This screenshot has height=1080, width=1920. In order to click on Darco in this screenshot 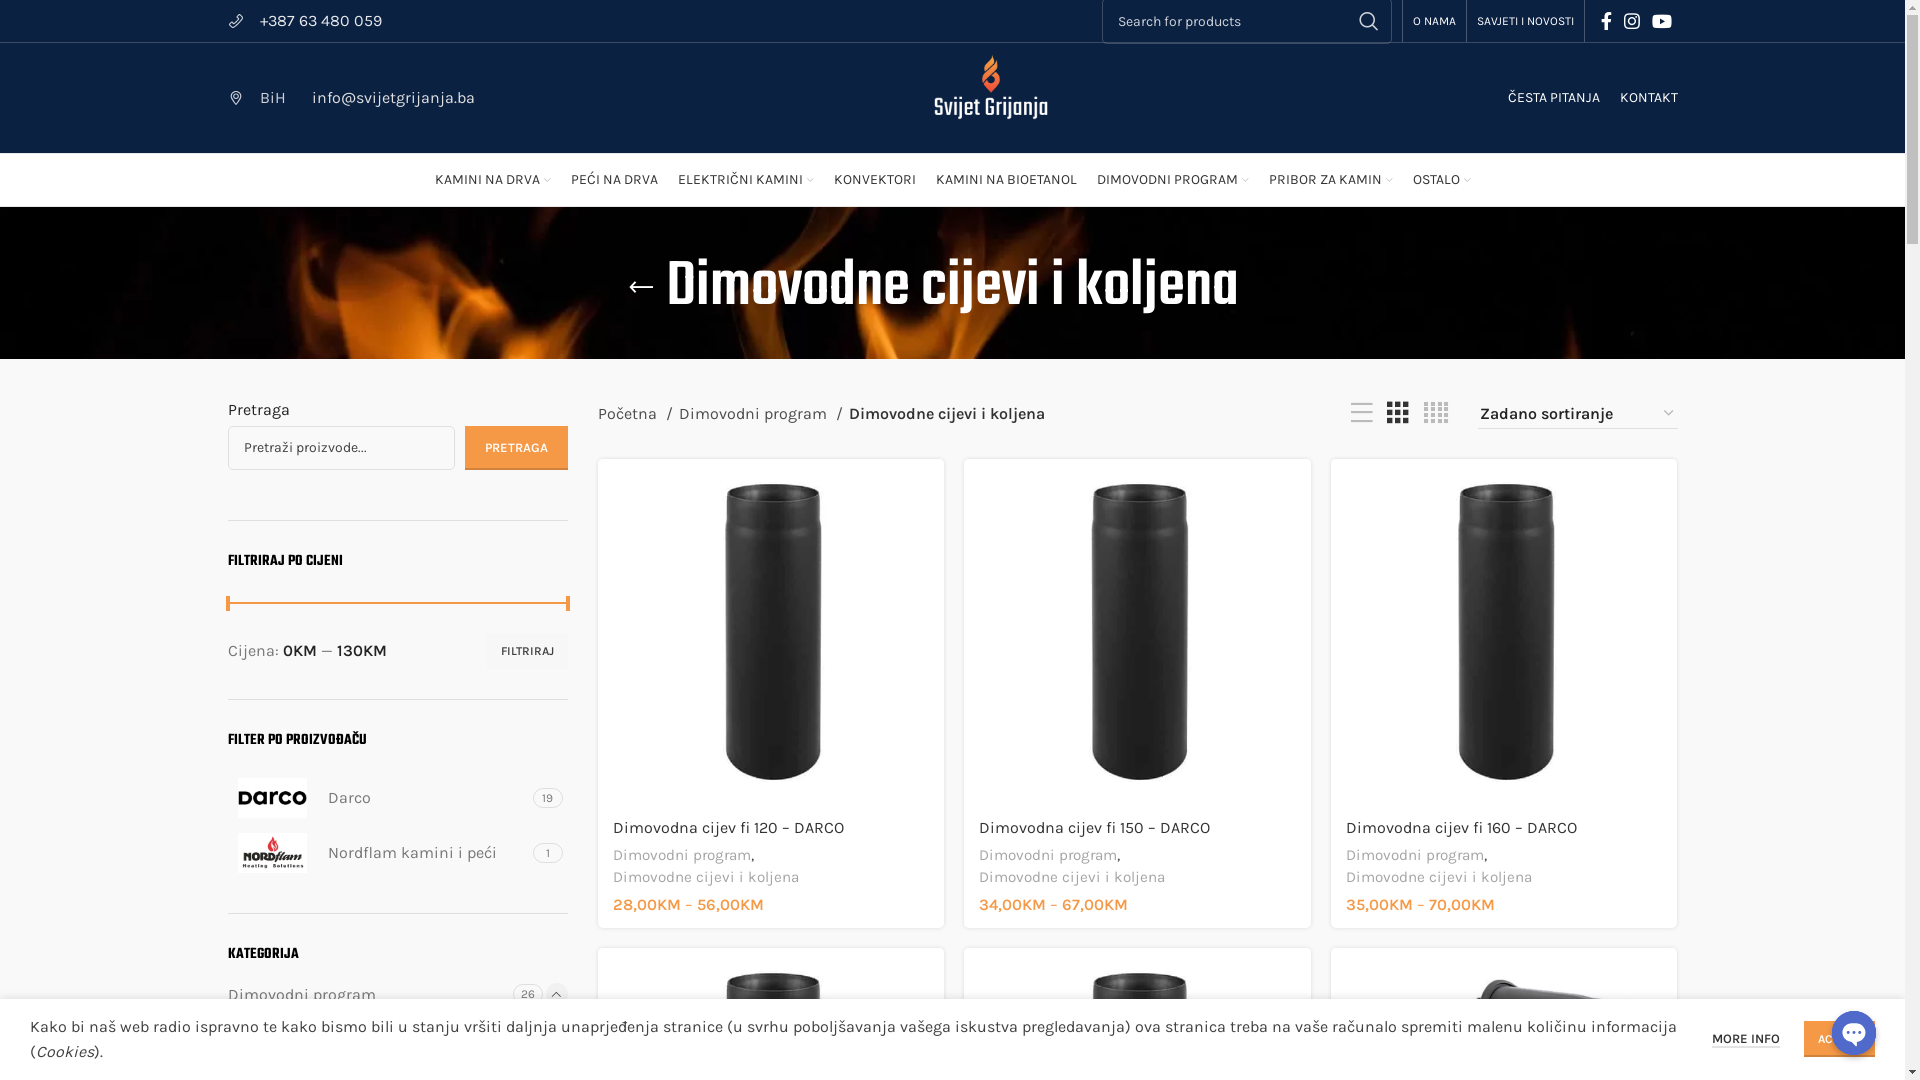, I will do `click(378, 798)`.